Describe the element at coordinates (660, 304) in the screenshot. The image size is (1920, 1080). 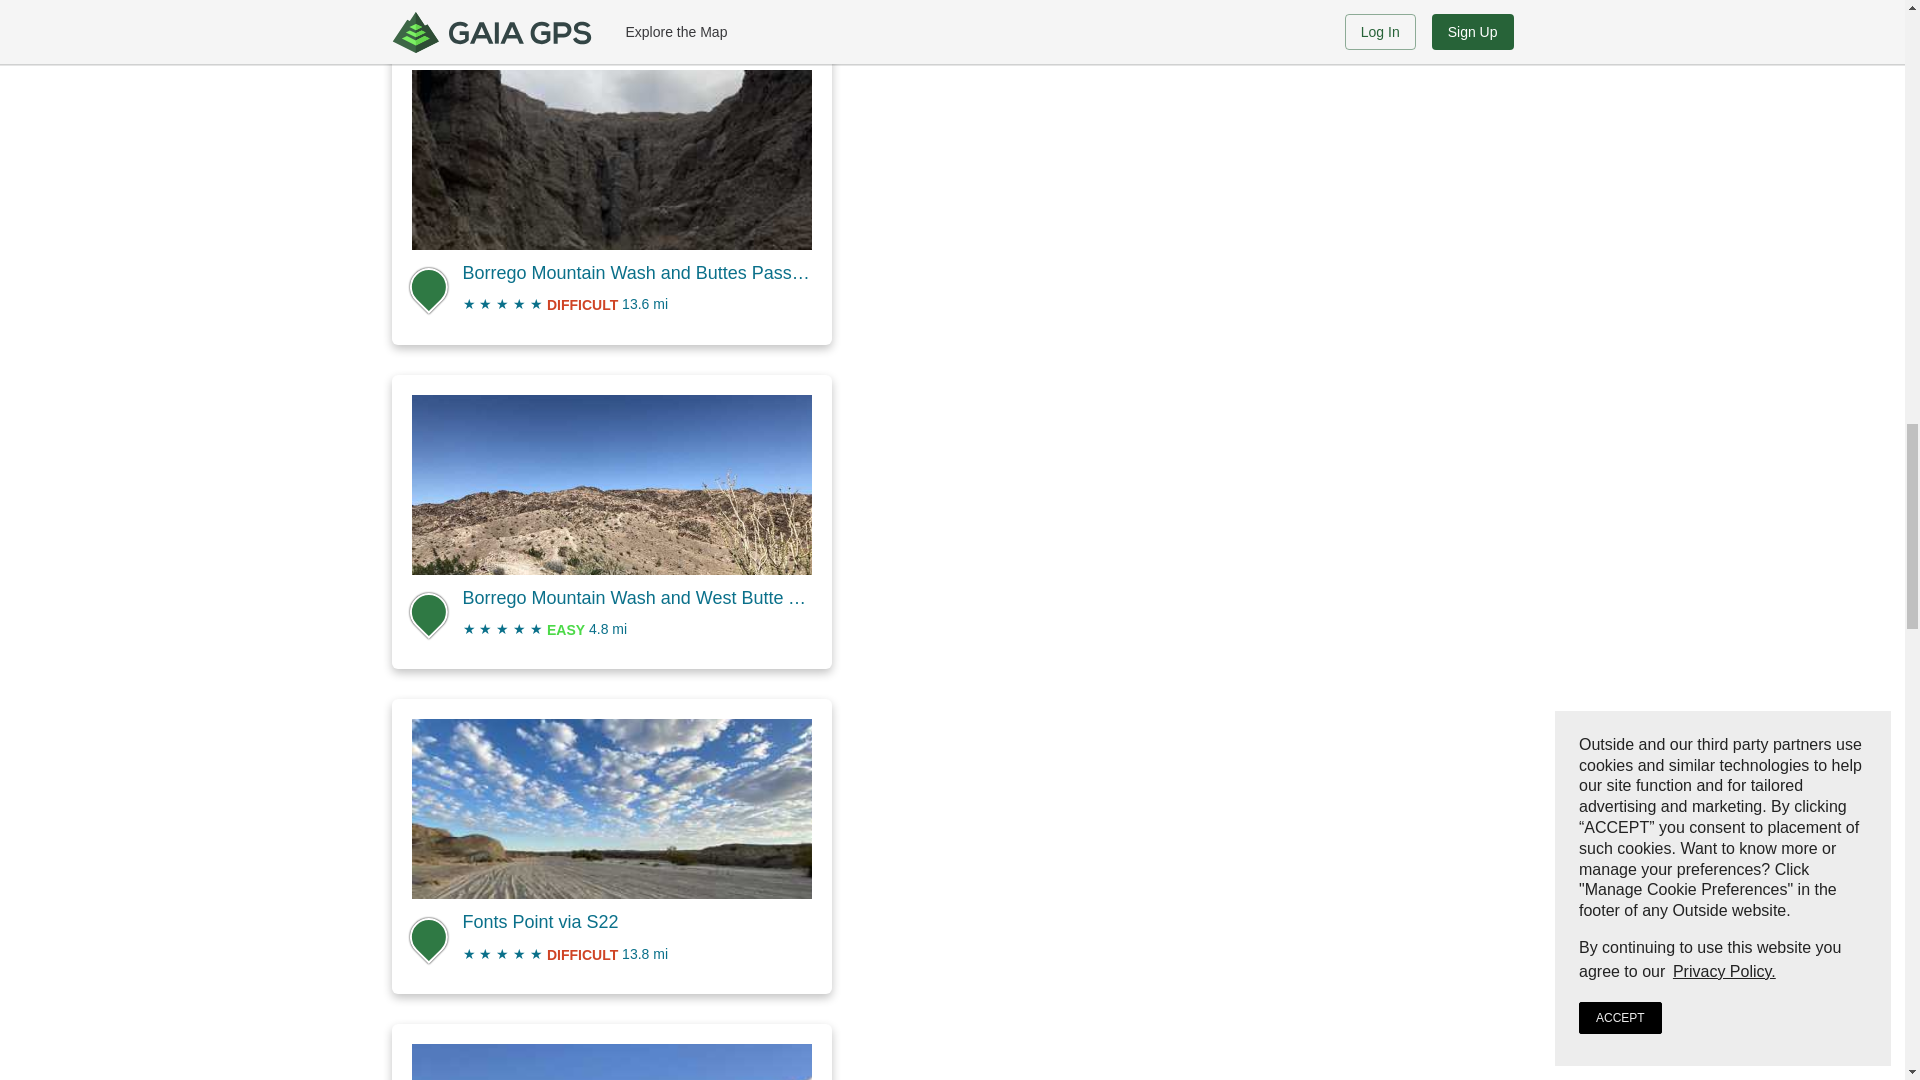
I see `Miles` at that location.